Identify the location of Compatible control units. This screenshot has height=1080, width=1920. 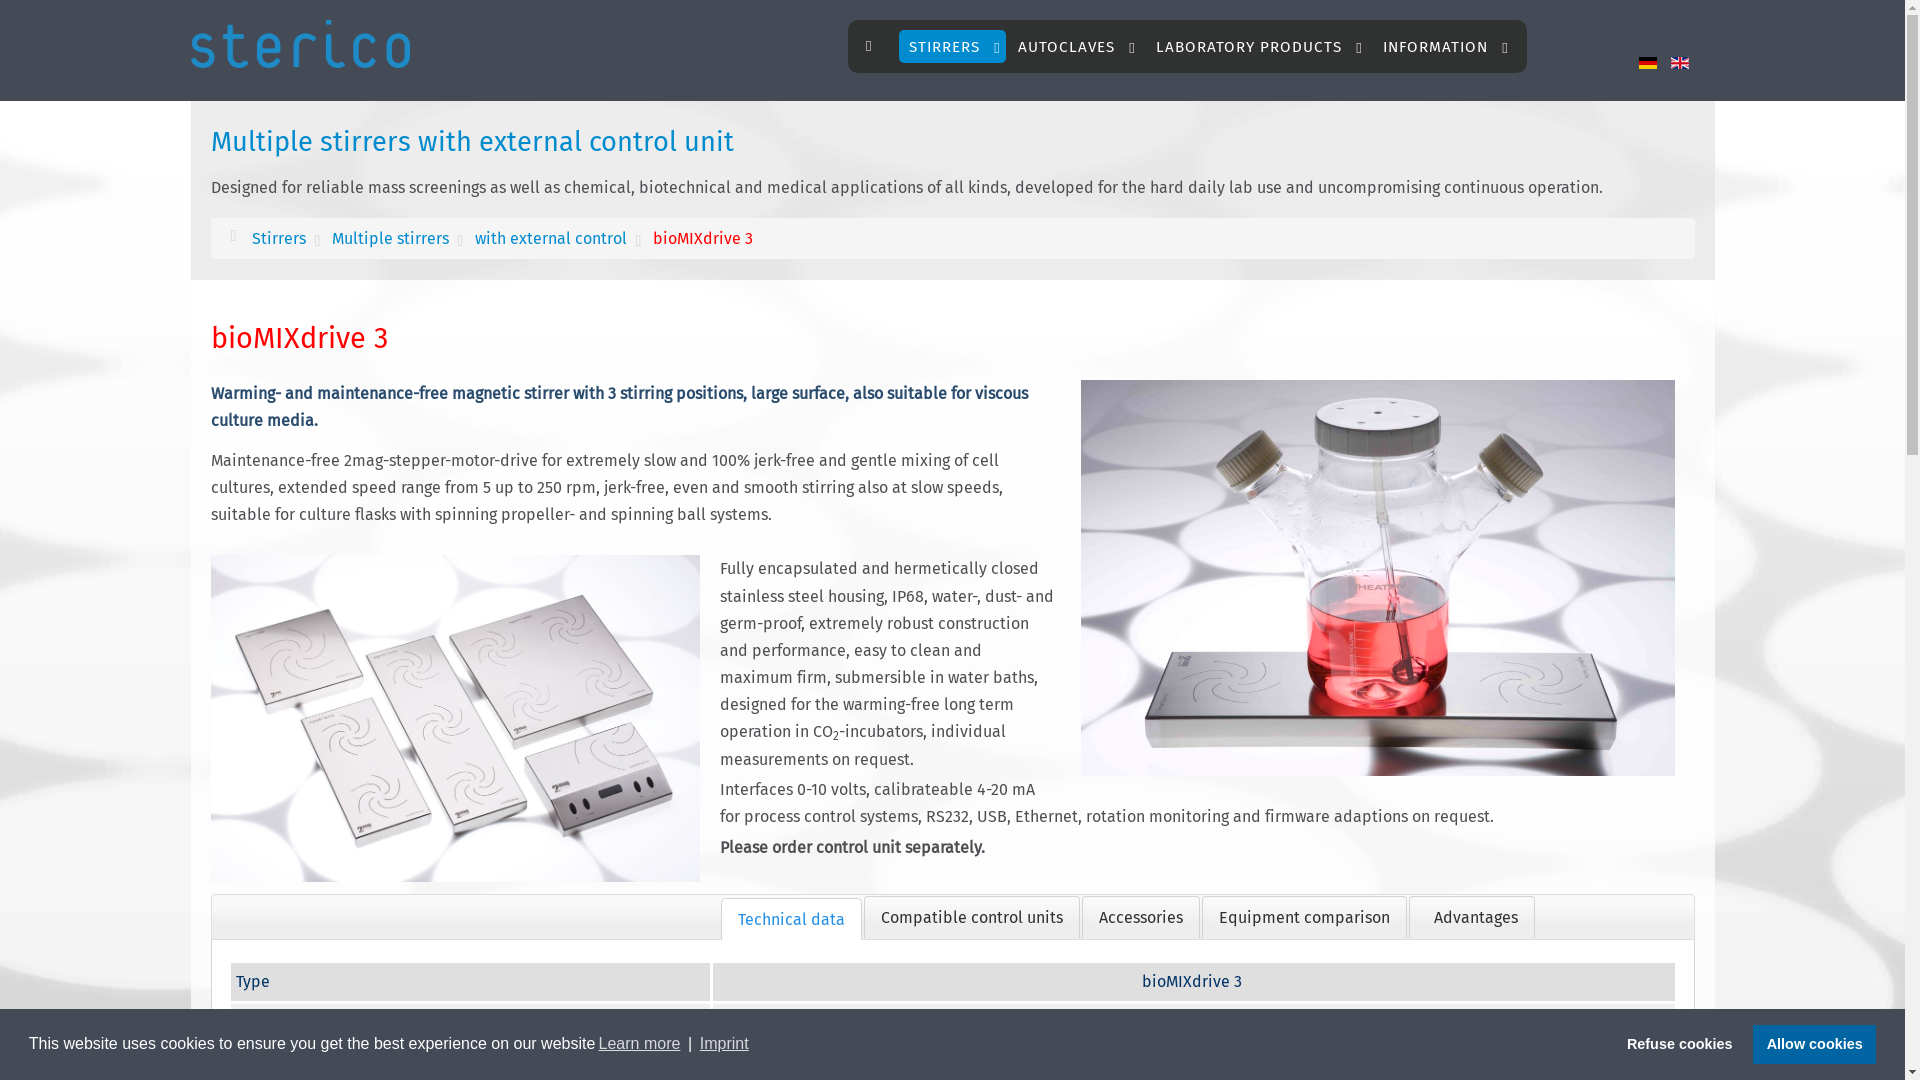
(972, 917).